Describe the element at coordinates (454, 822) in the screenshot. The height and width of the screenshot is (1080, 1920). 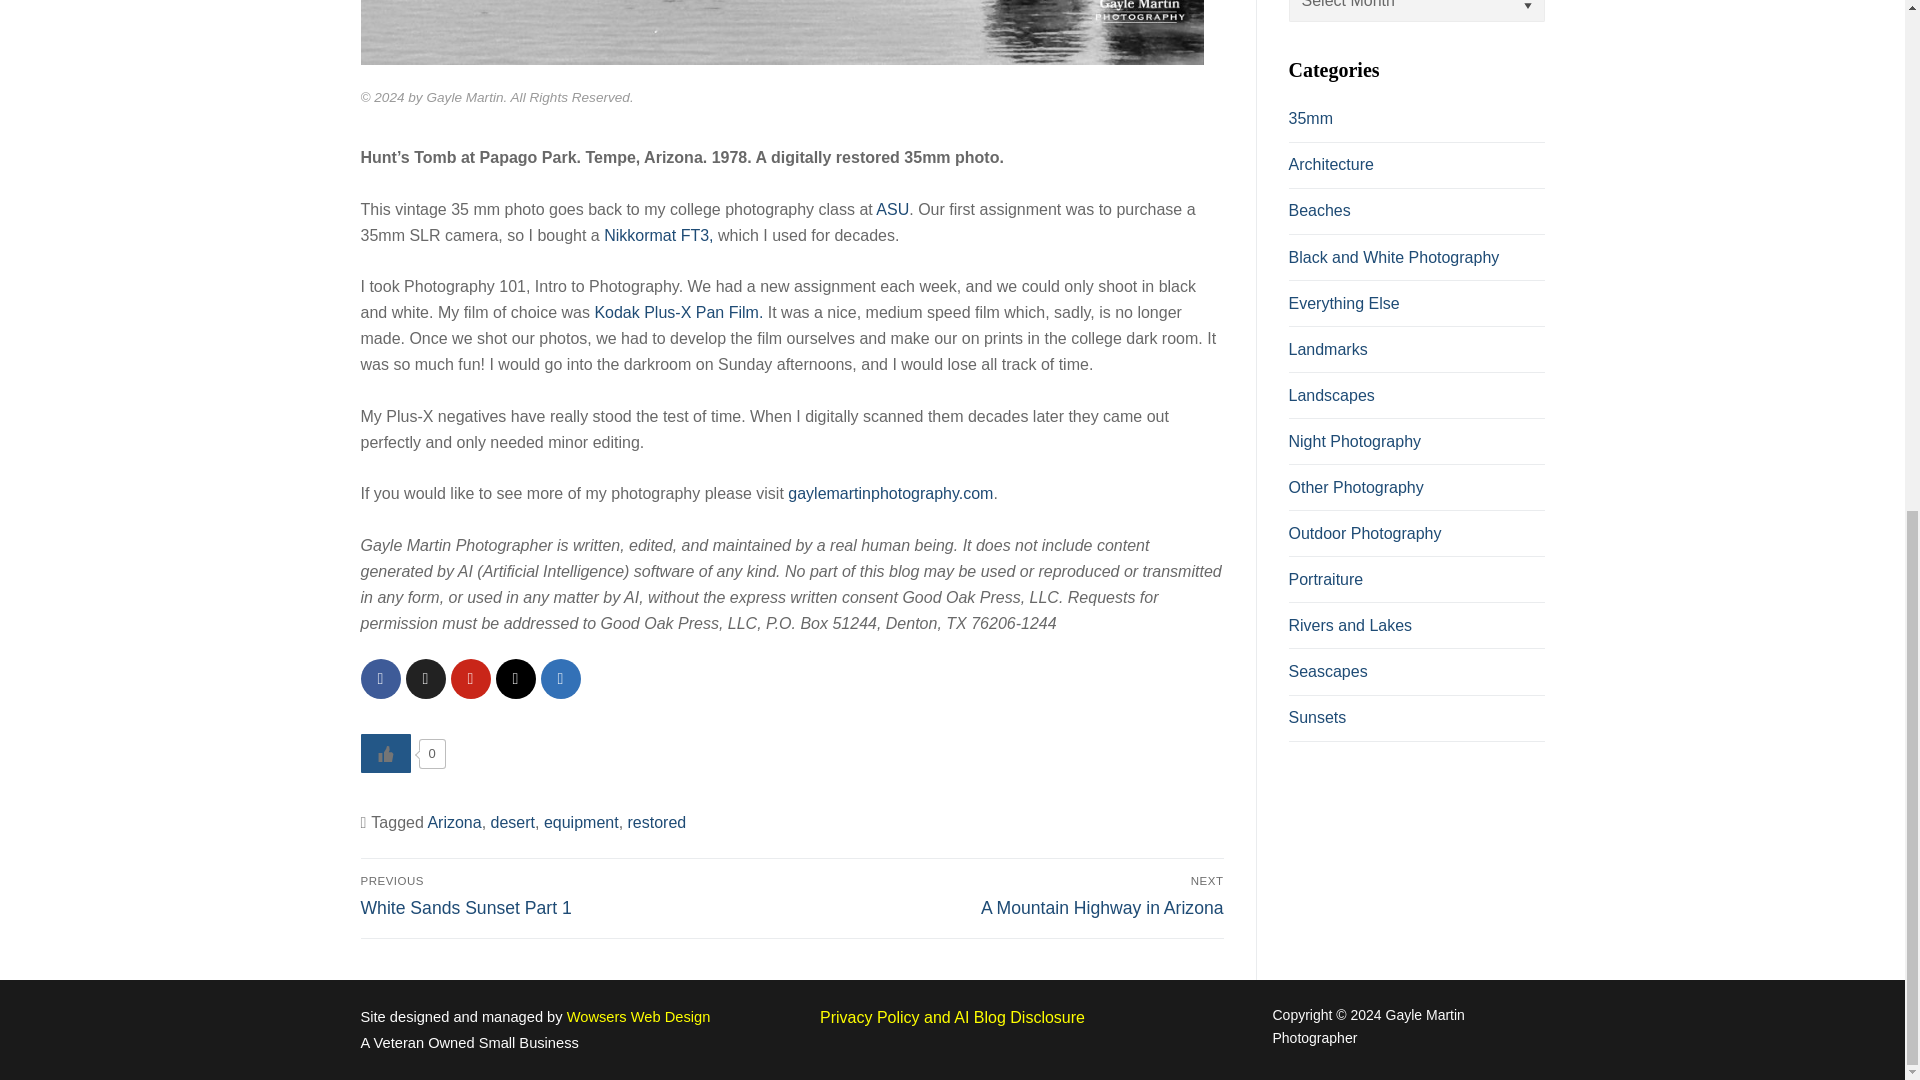
I see `Arizona` at that location.